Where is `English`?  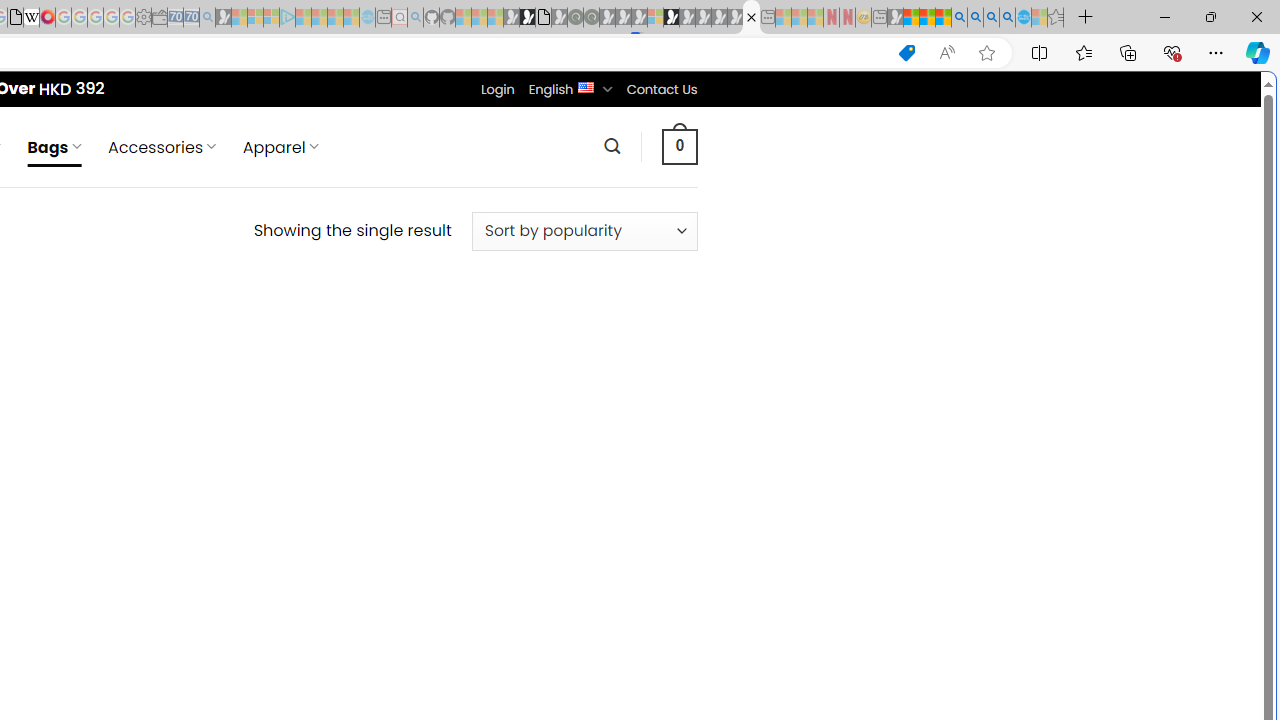
English is located at coordinates (586, 86).